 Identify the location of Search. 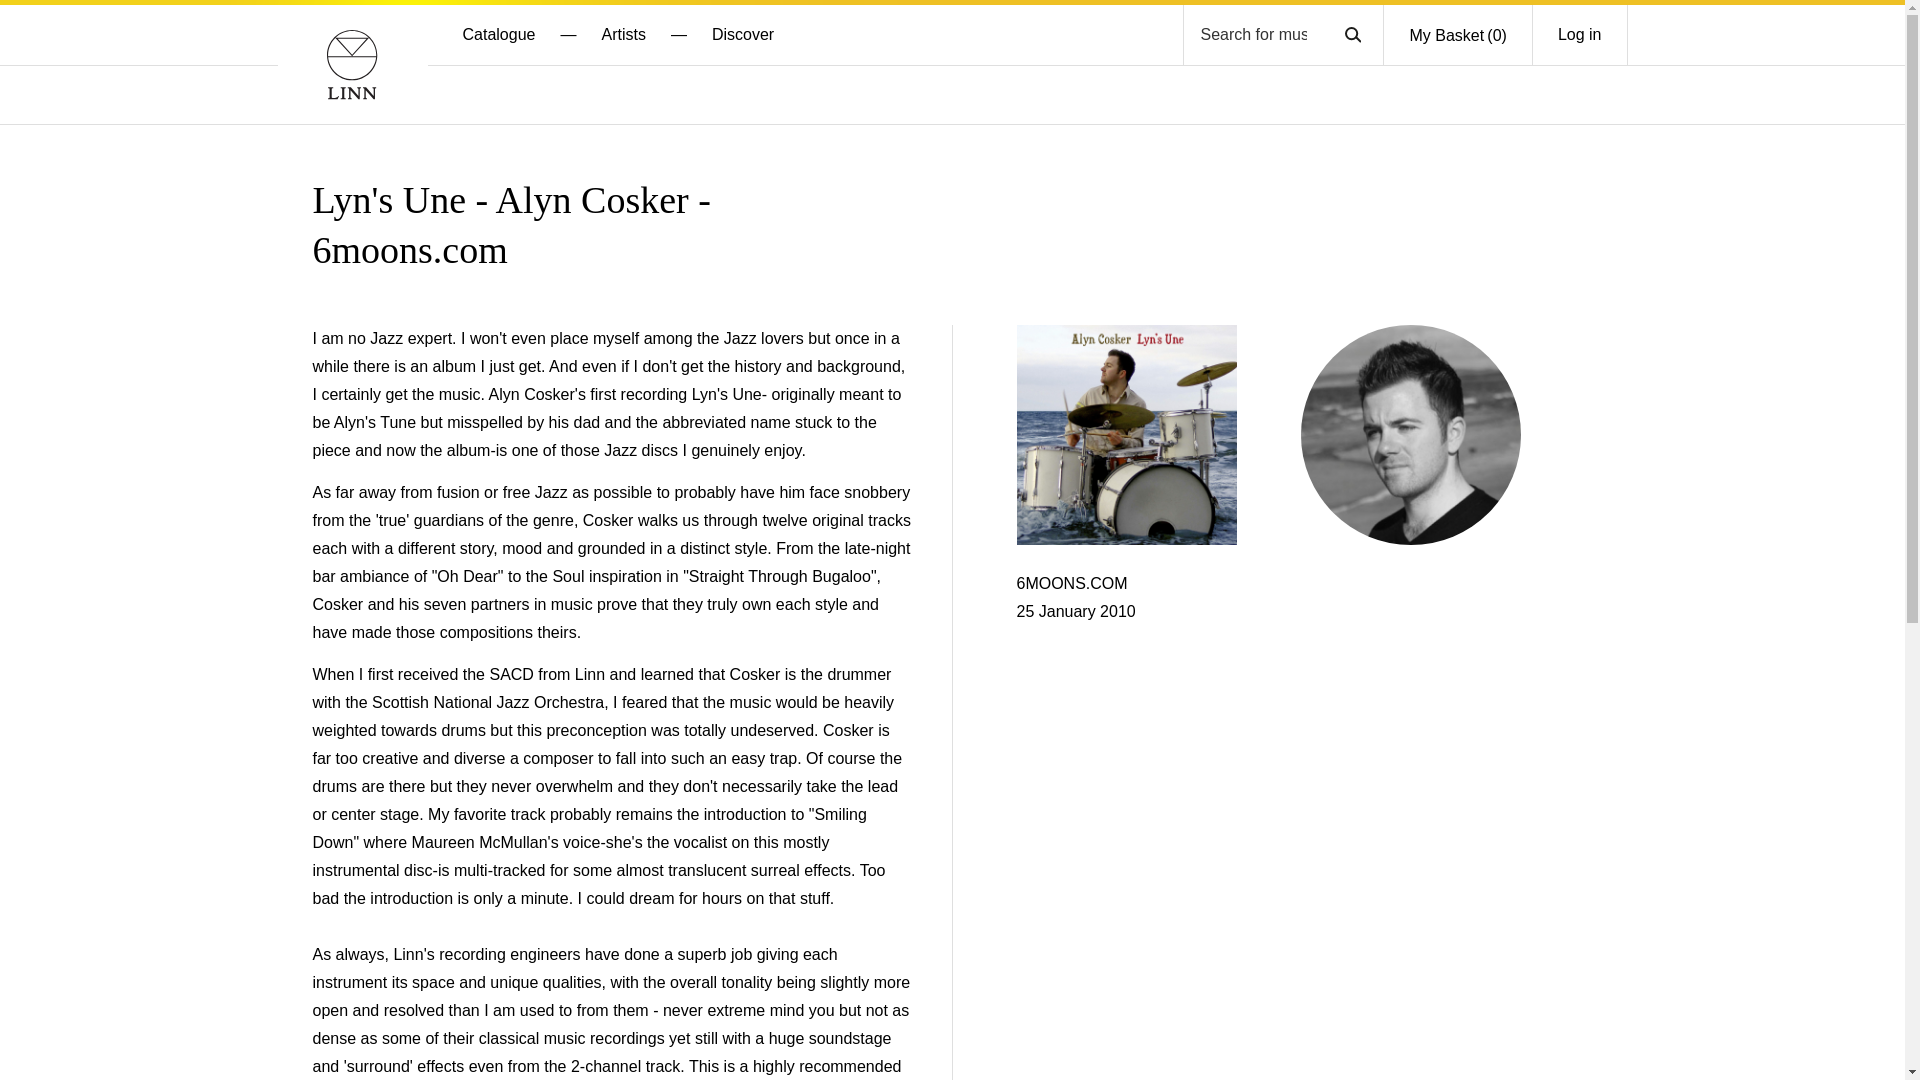
(1352, 34).